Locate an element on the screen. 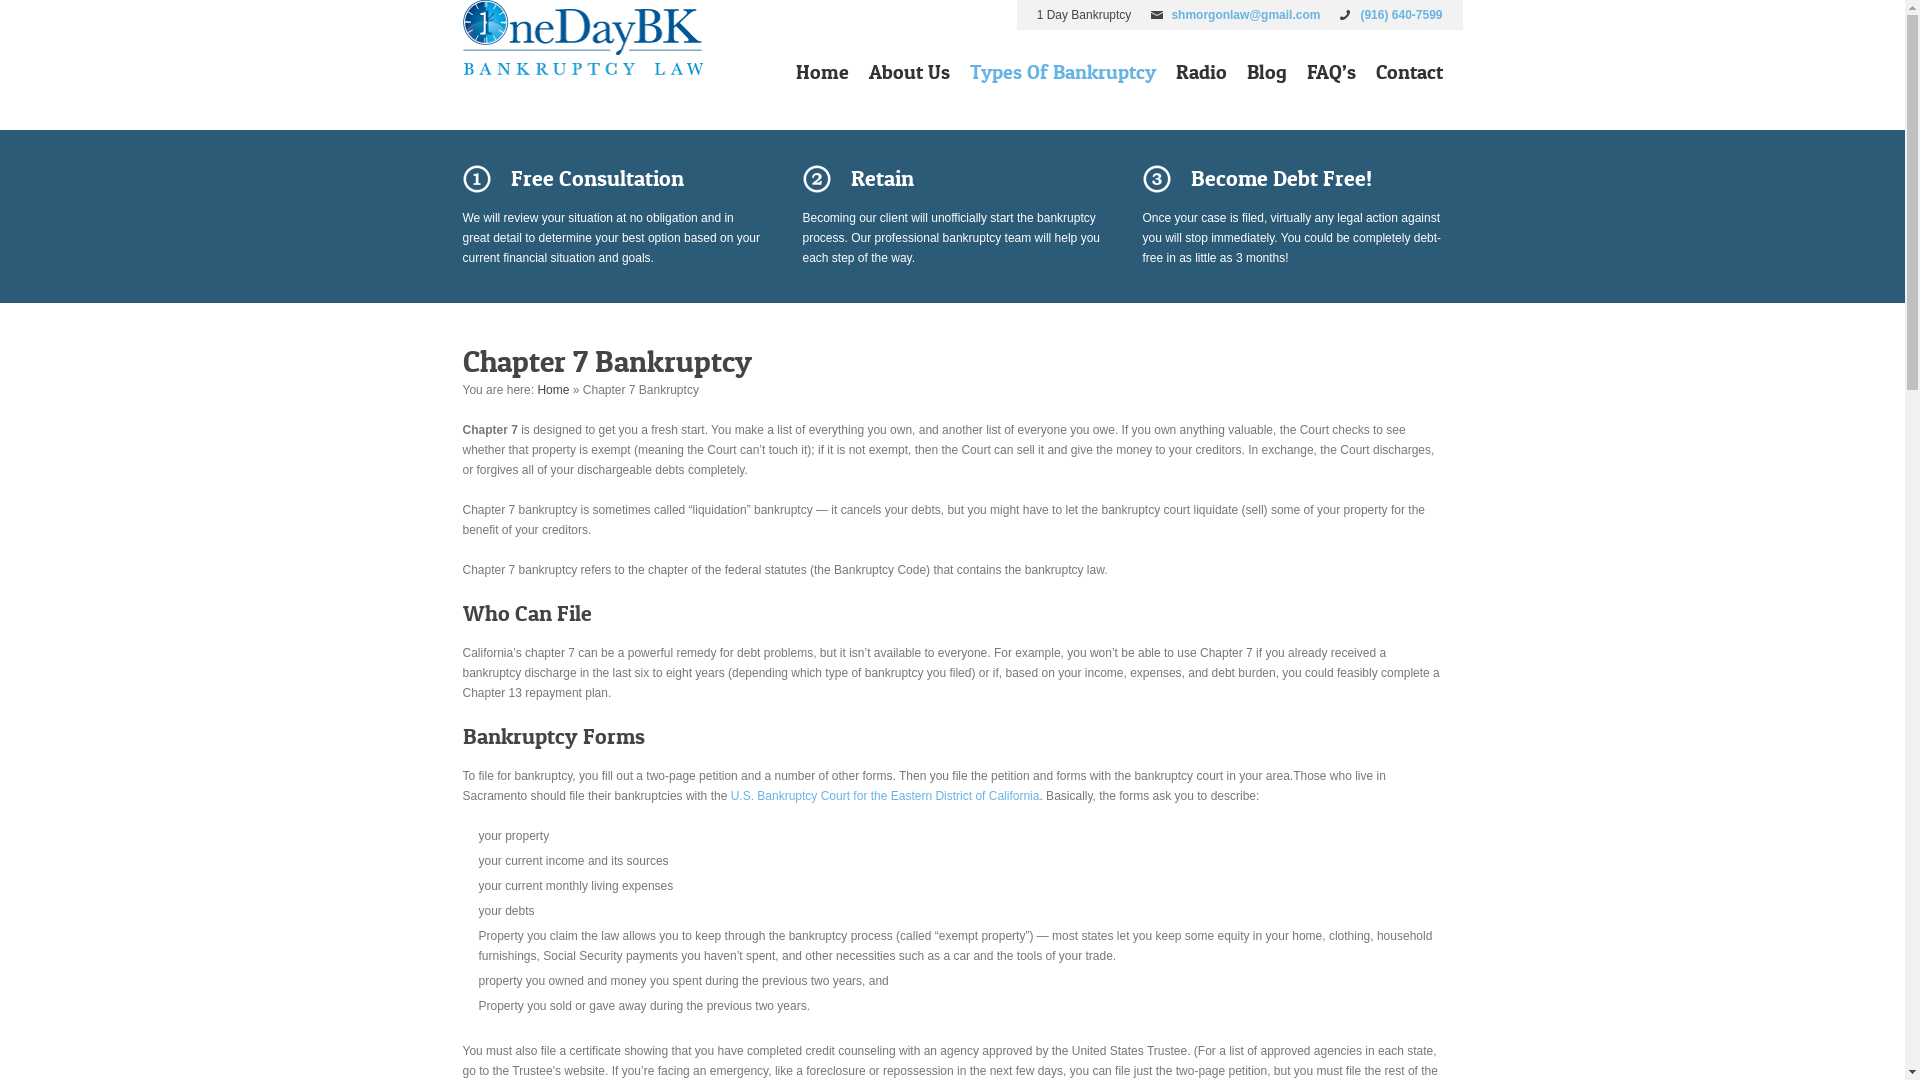 The height and width of the screenshot is (1080, 1920). U.S. Bankruptcy Court for the Eastern District of California is located at coordinates (886, 796).